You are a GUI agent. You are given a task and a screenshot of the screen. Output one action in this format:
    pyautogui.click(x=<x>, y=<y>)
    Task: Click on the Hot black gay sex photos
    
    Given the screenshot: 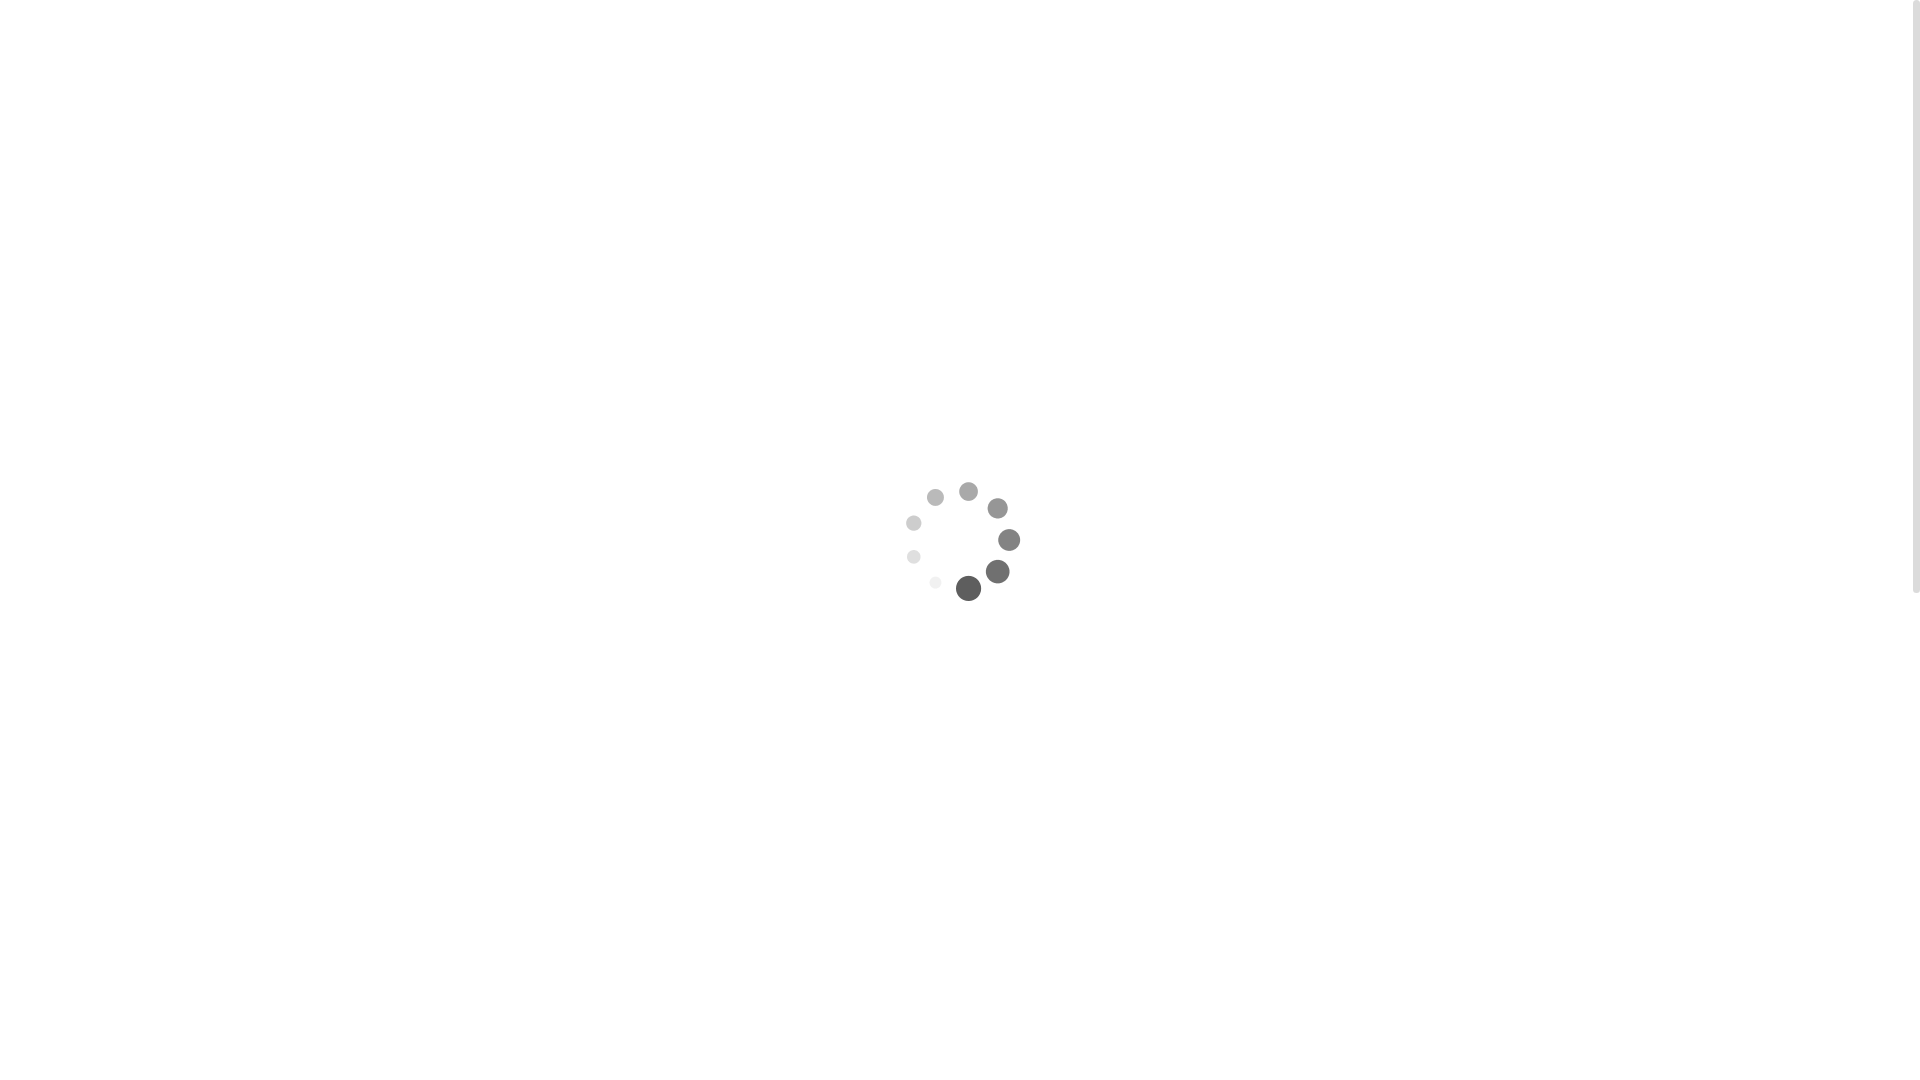 What is the action you would take?
    pyautogui.click(x=1248, y=850)
    